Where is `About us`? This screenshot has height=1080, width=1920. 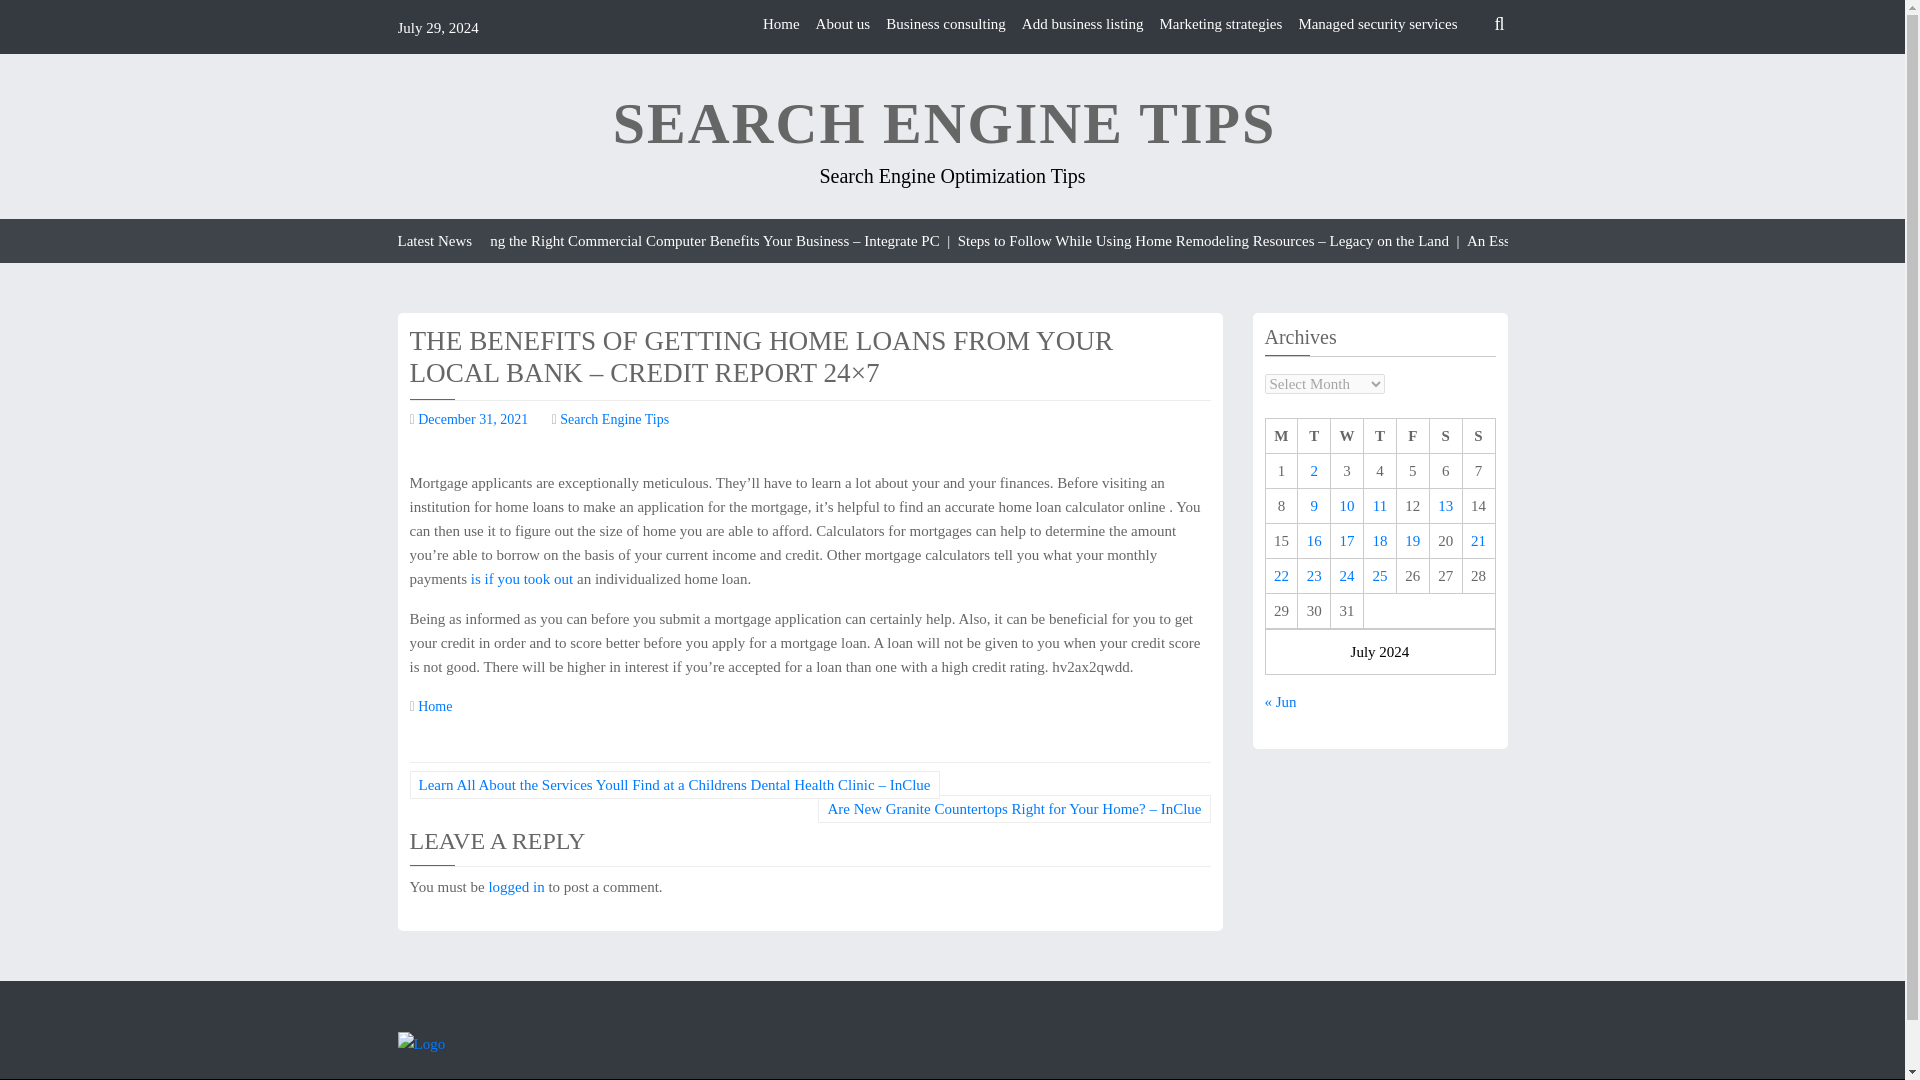 About us is located at coordinates (844, 24).